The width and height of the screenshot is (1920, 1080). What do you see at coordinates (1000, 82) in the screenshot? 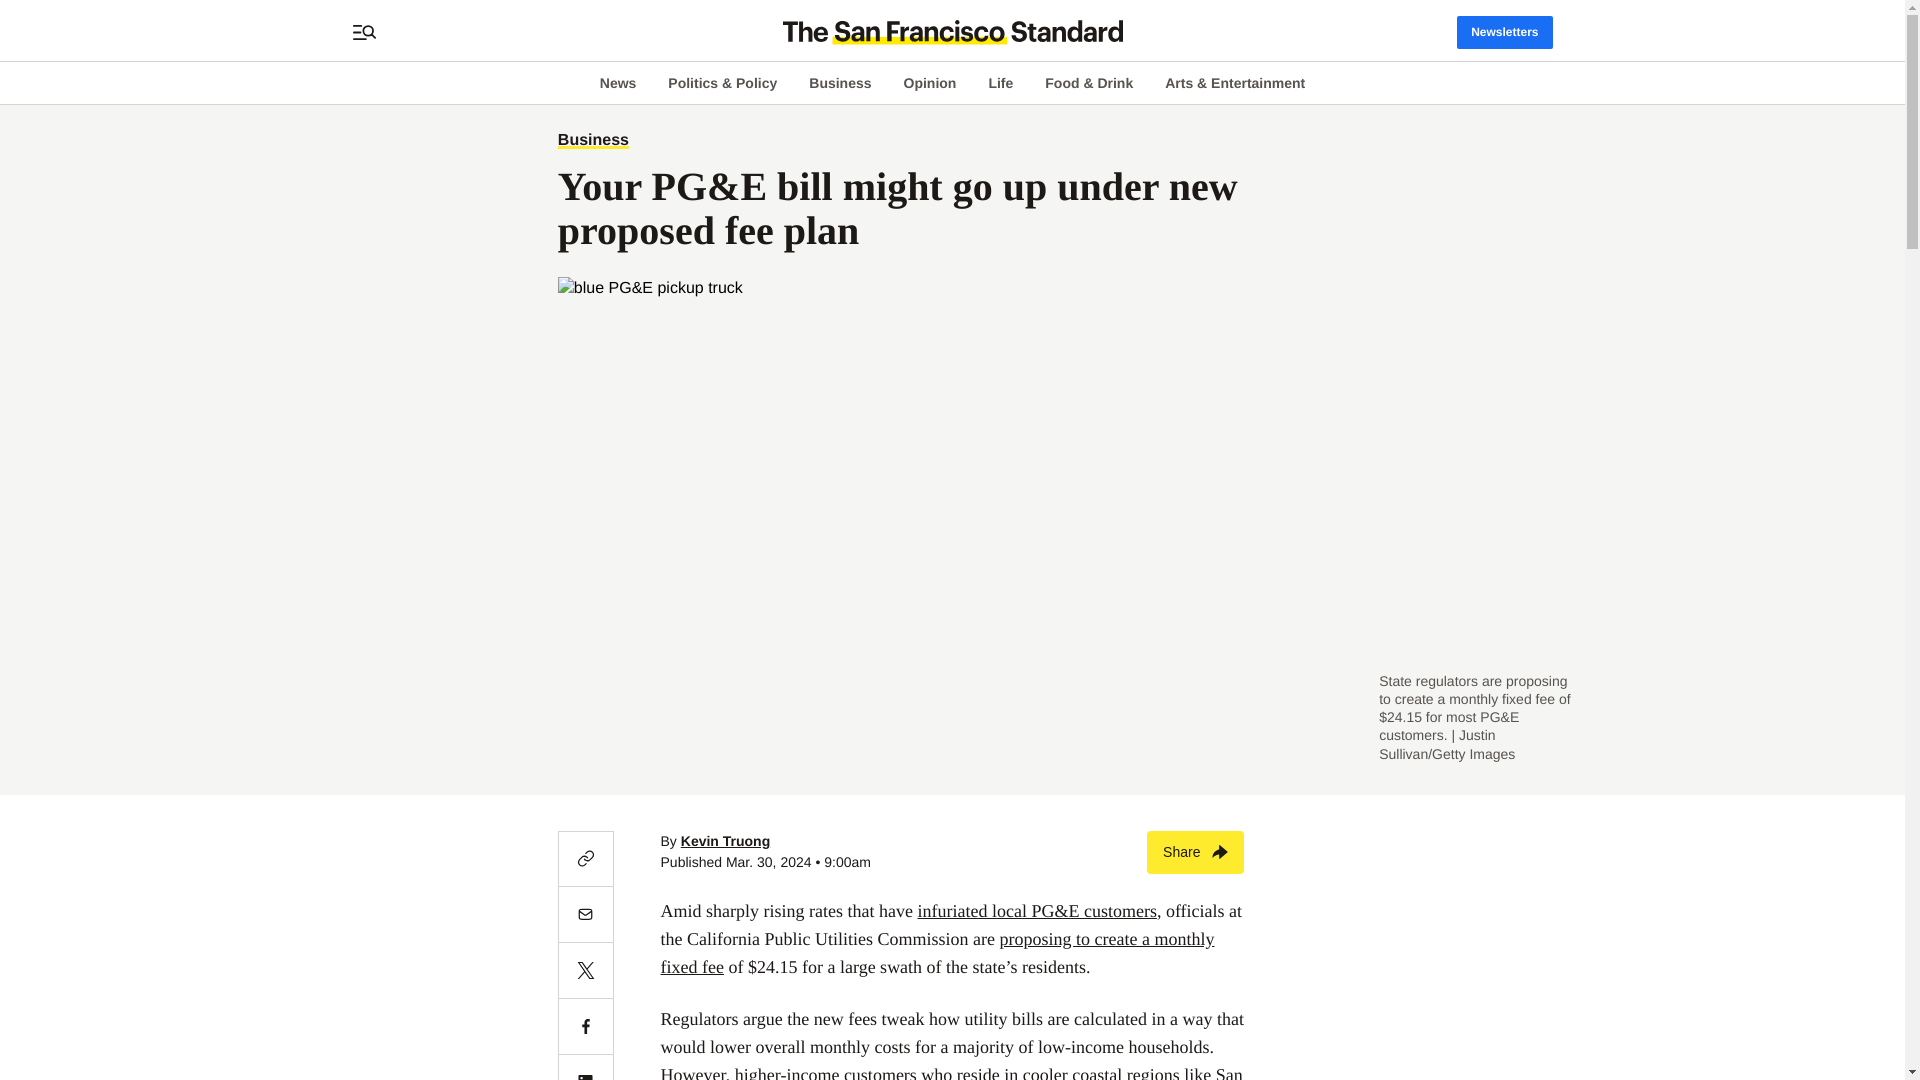
I see `Life` at bounding box center [1000, 82].